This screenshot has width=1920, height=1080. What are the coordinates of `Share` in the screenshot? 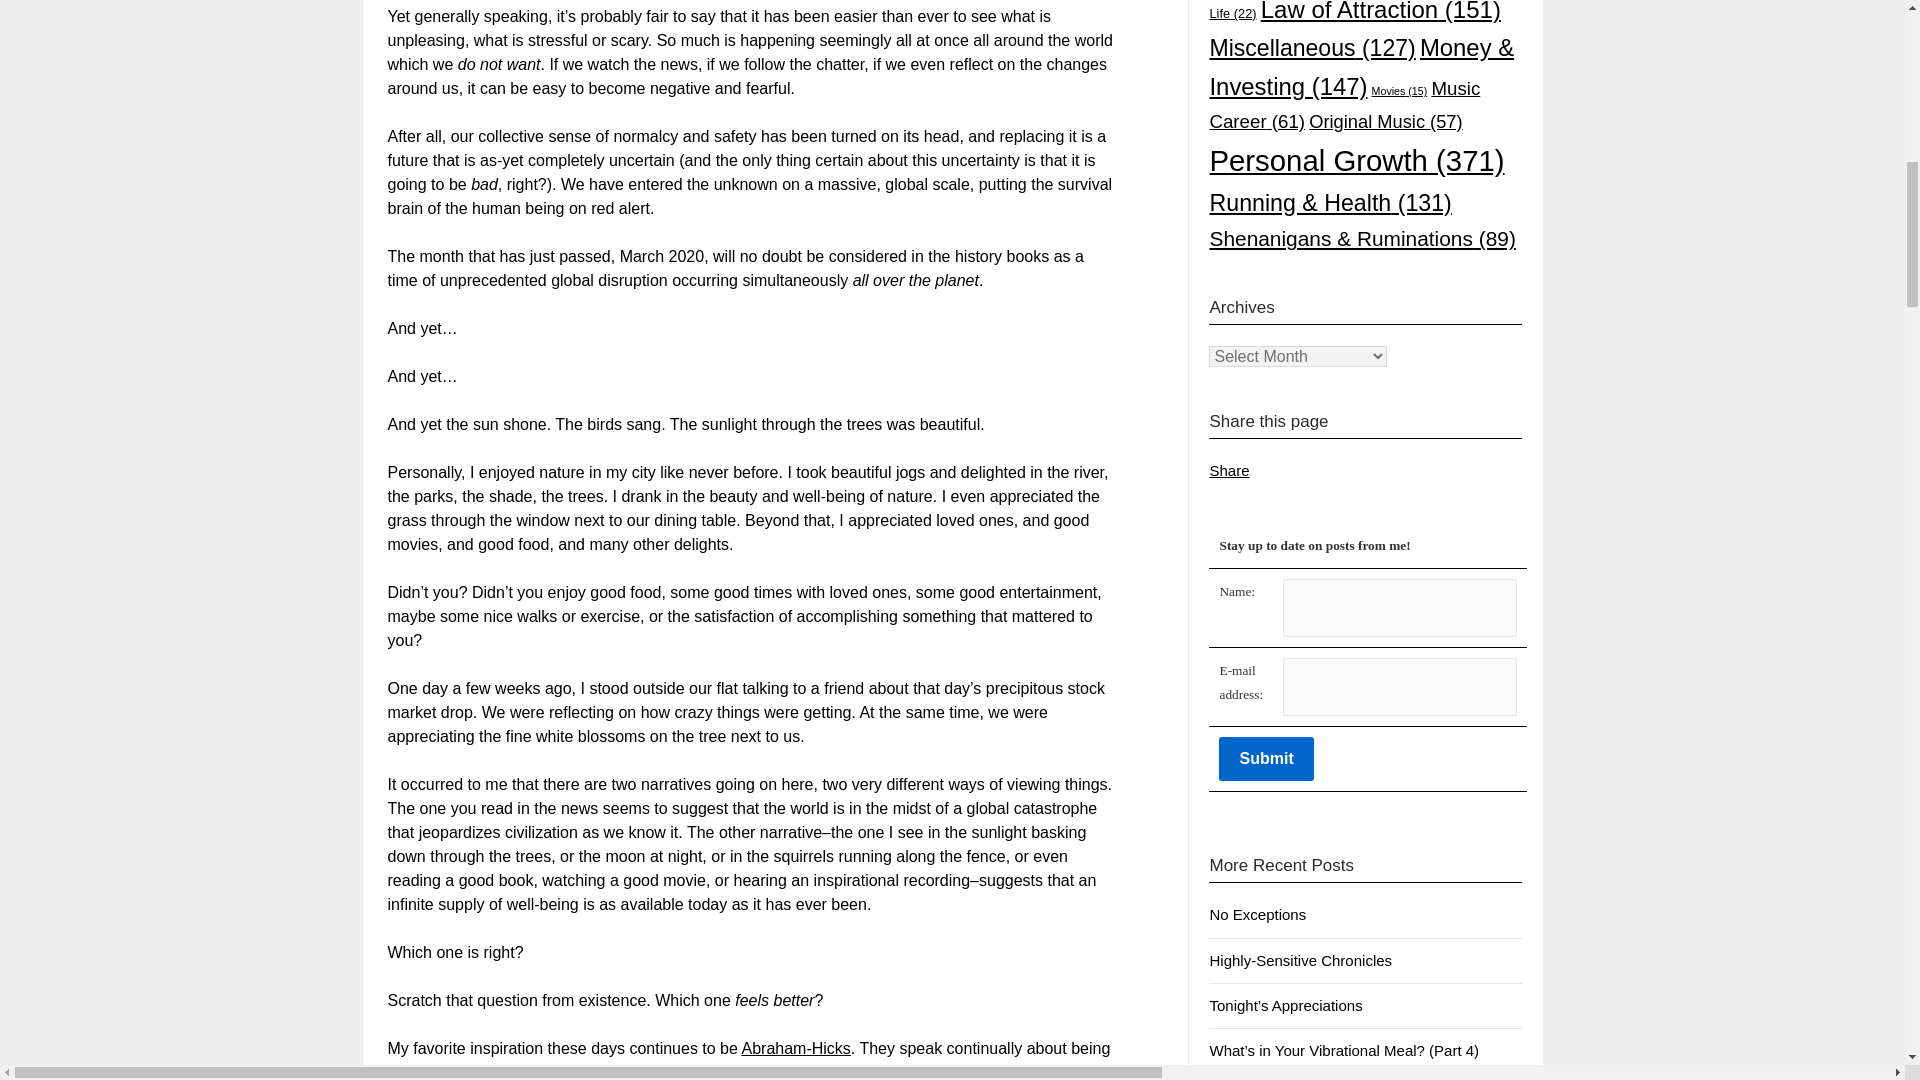 It's located at (1229, 470).